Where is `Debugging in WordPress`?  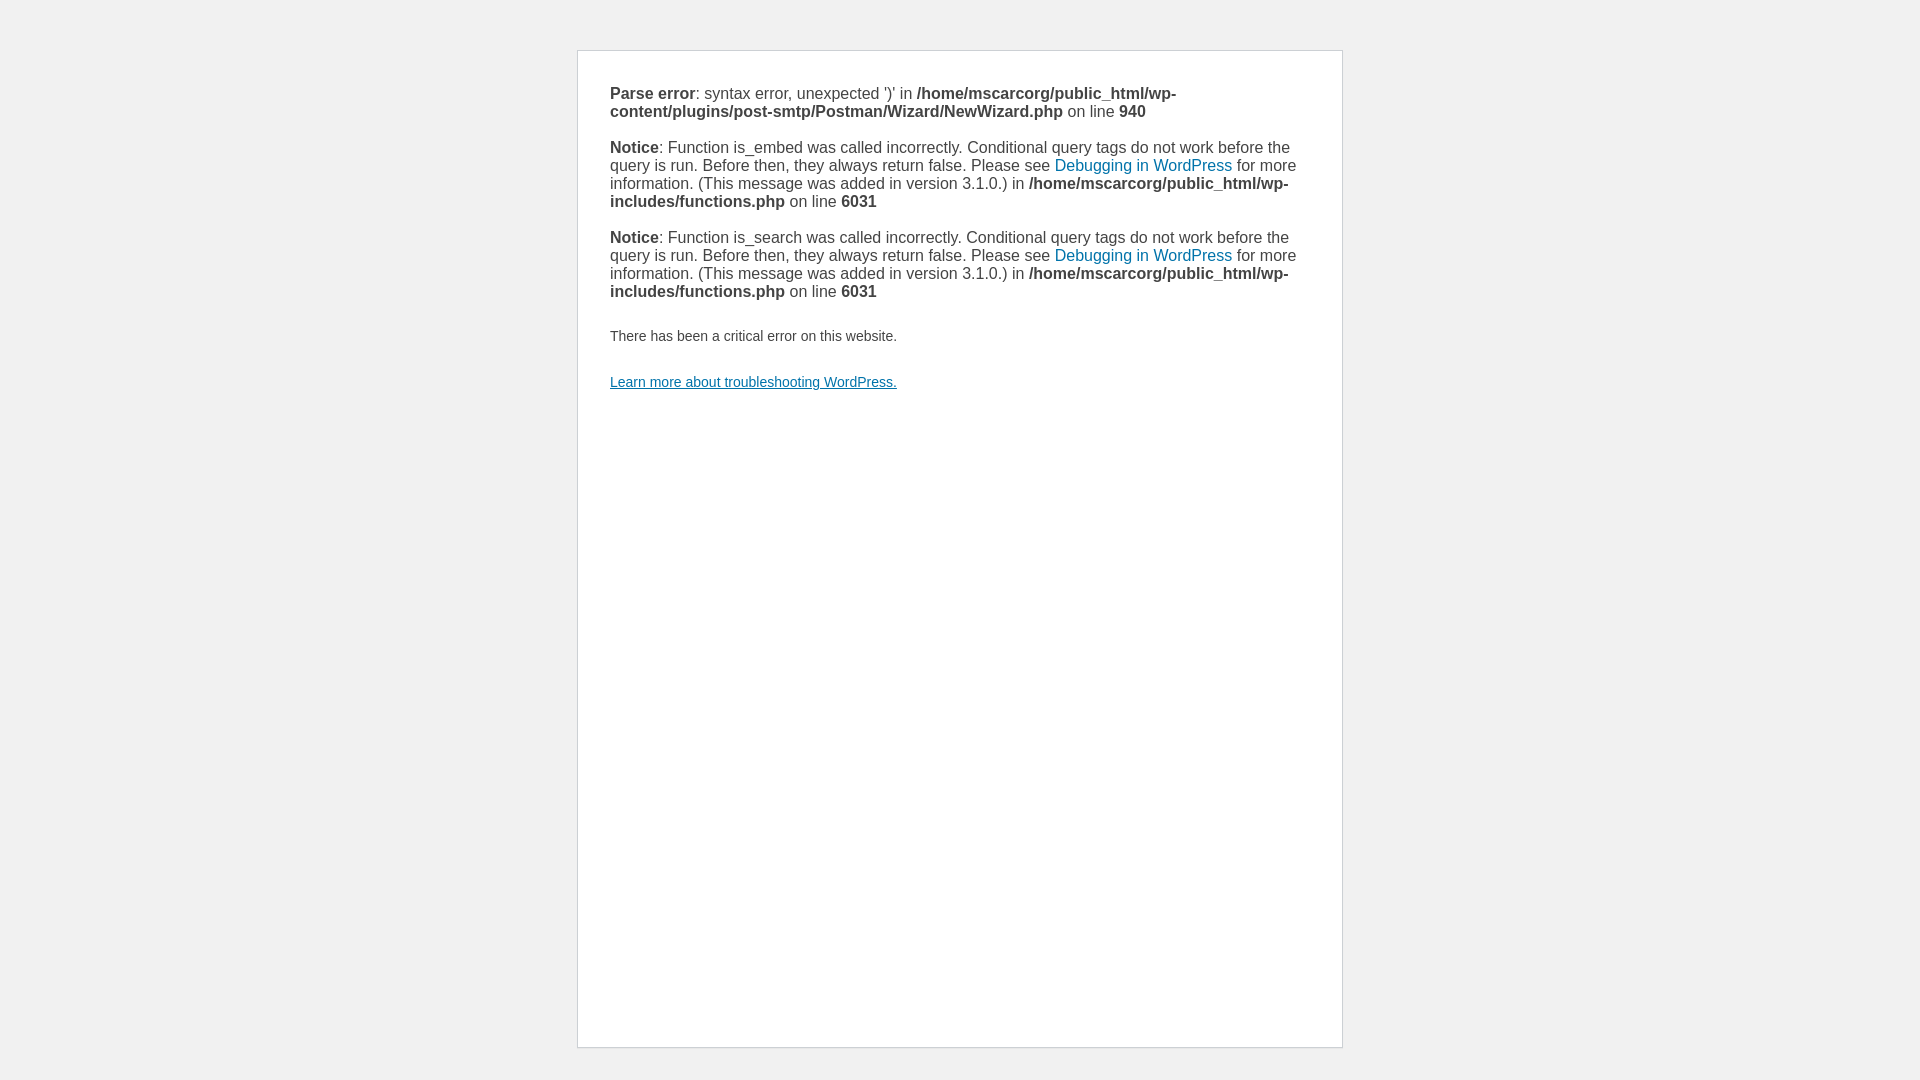
Debugging in WordPress is located at coordinates (1144, 256).